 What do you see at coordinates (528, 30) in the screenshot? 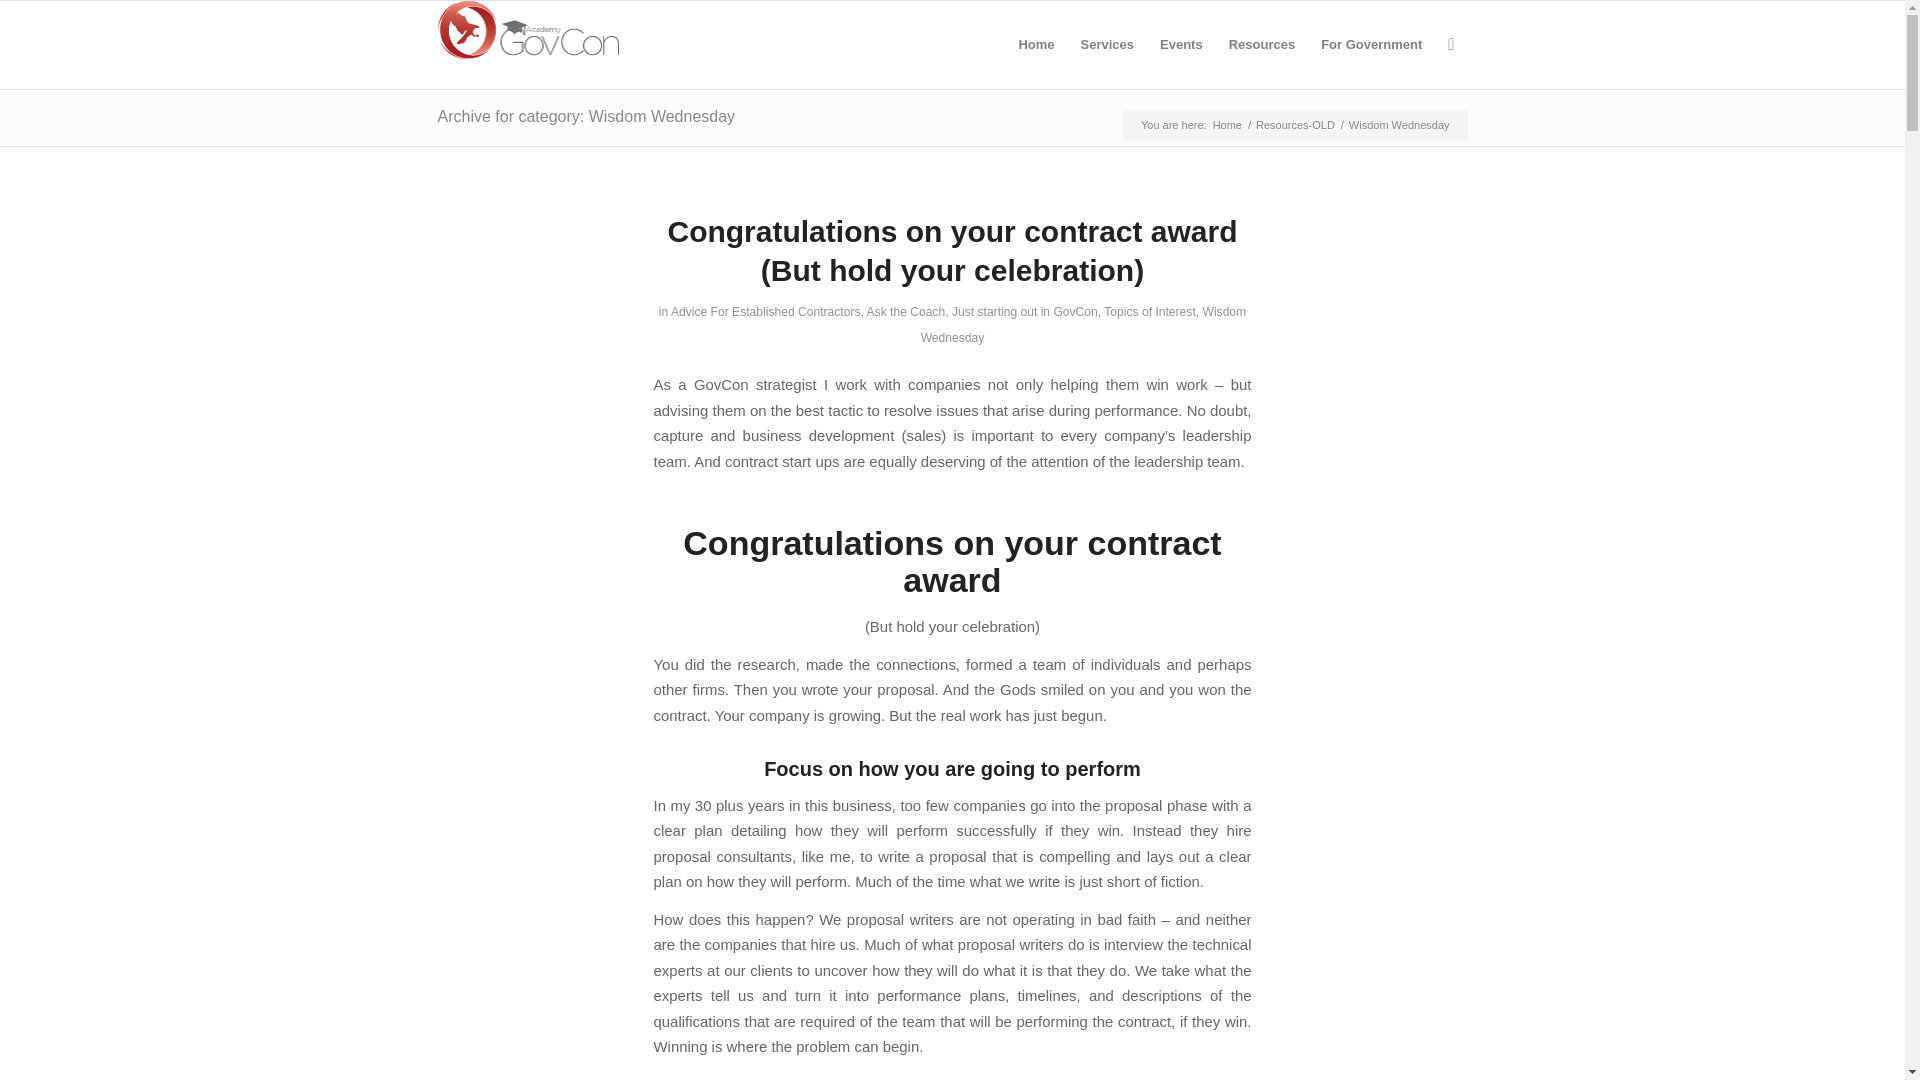
I see `GovCon-Academy-Small` at bounding box center [528, 30].